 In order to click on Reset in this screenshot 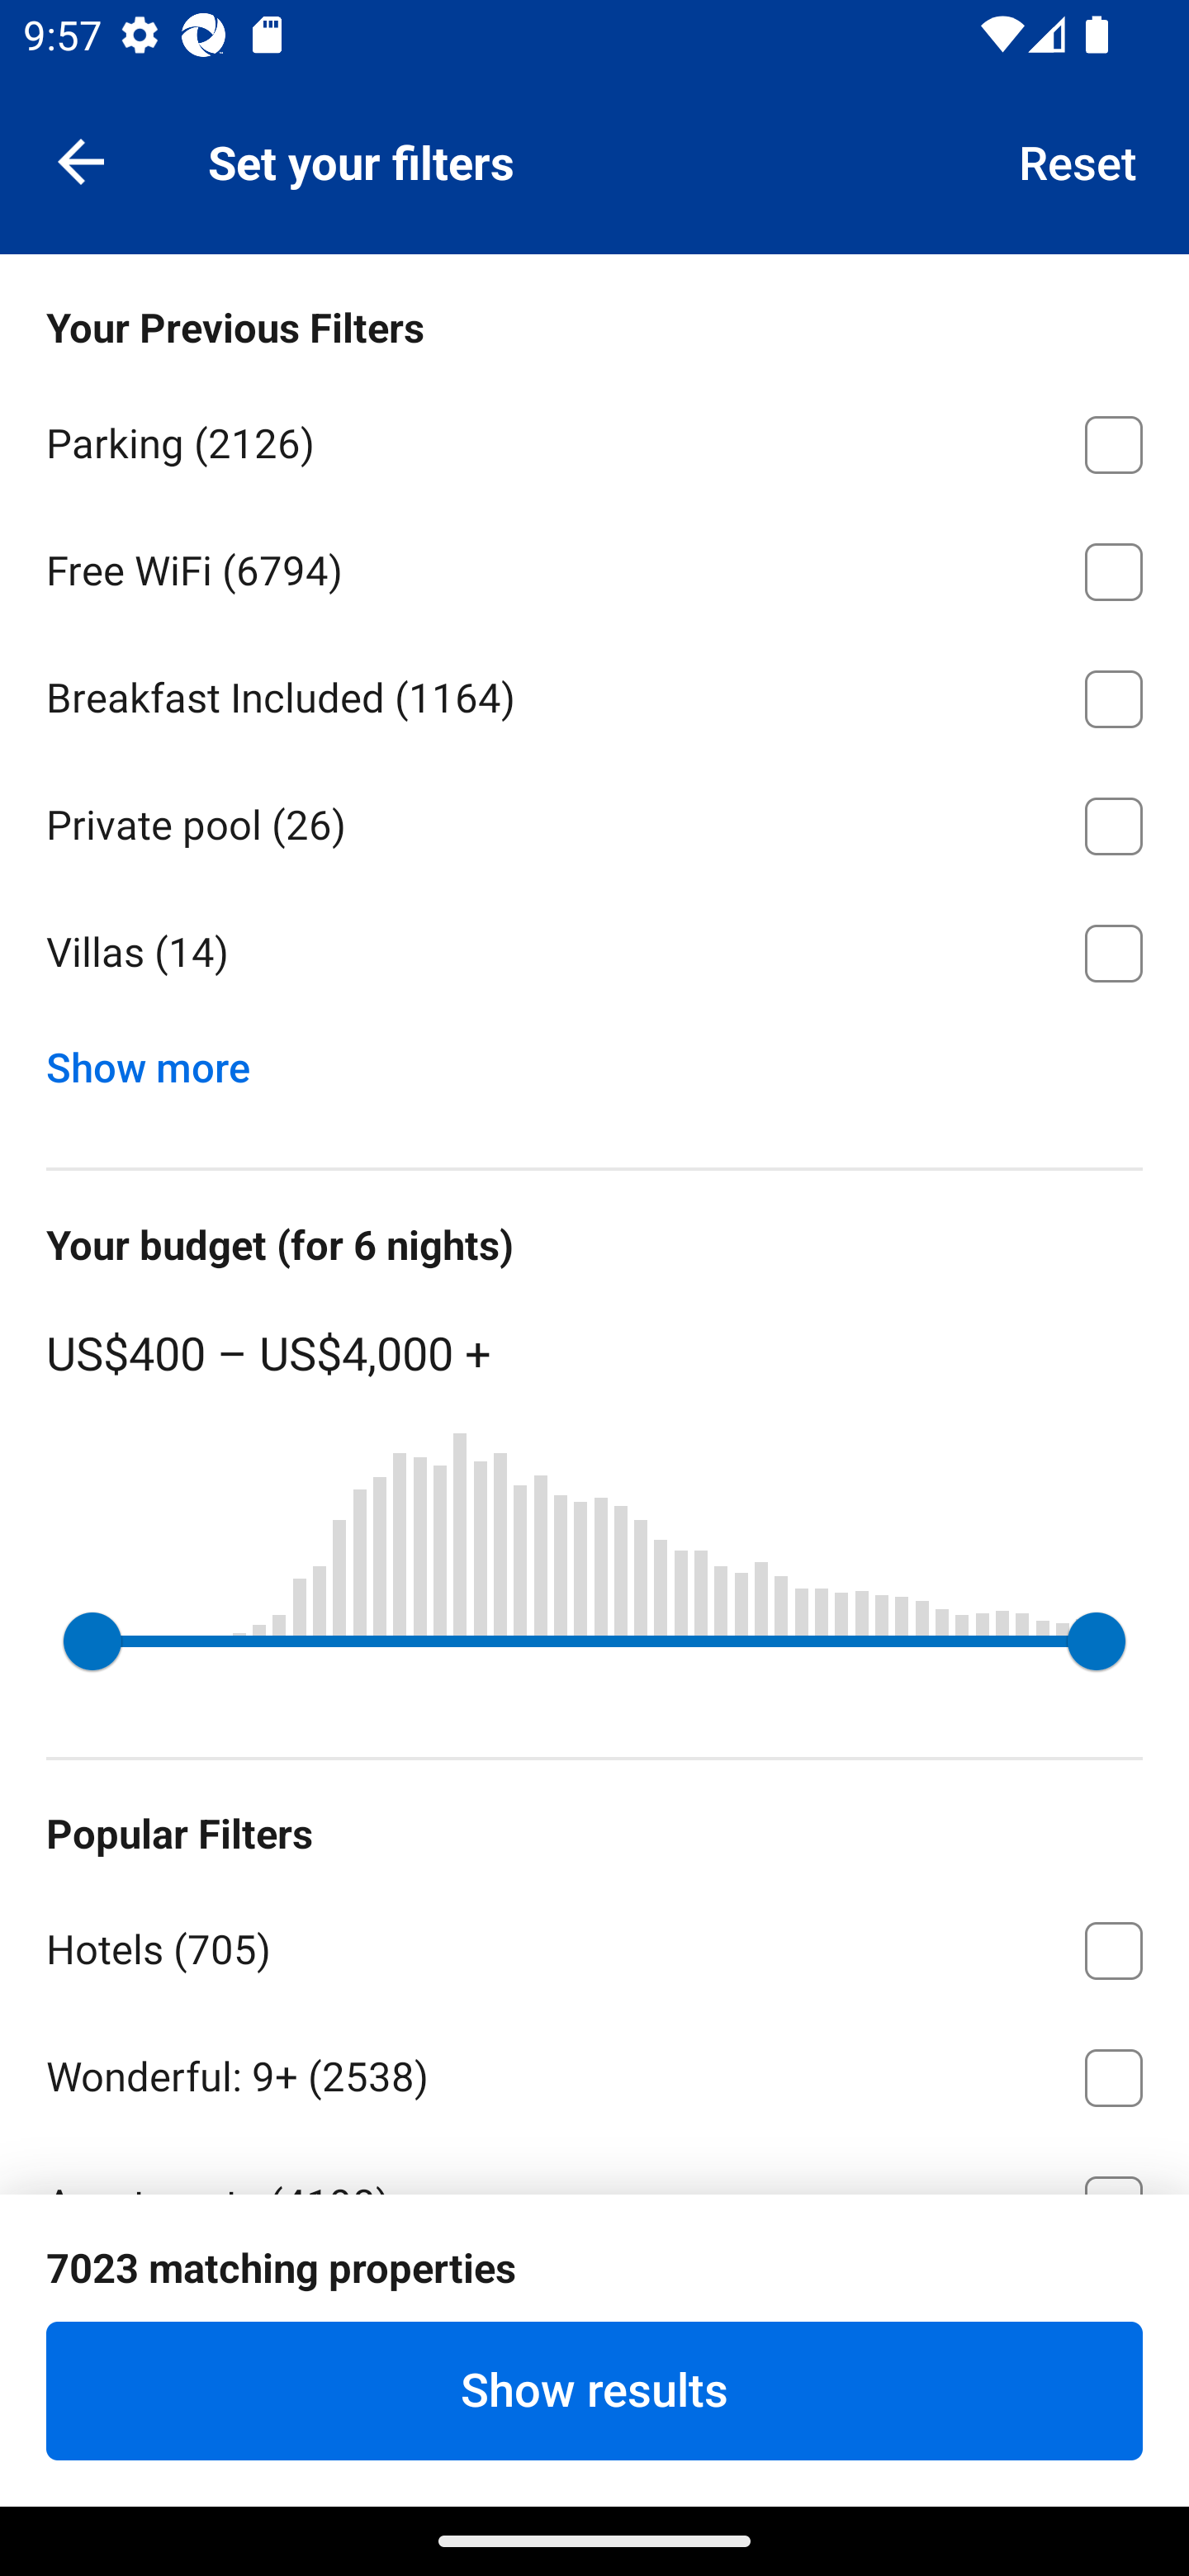, I will do `click(1078, 160)`.